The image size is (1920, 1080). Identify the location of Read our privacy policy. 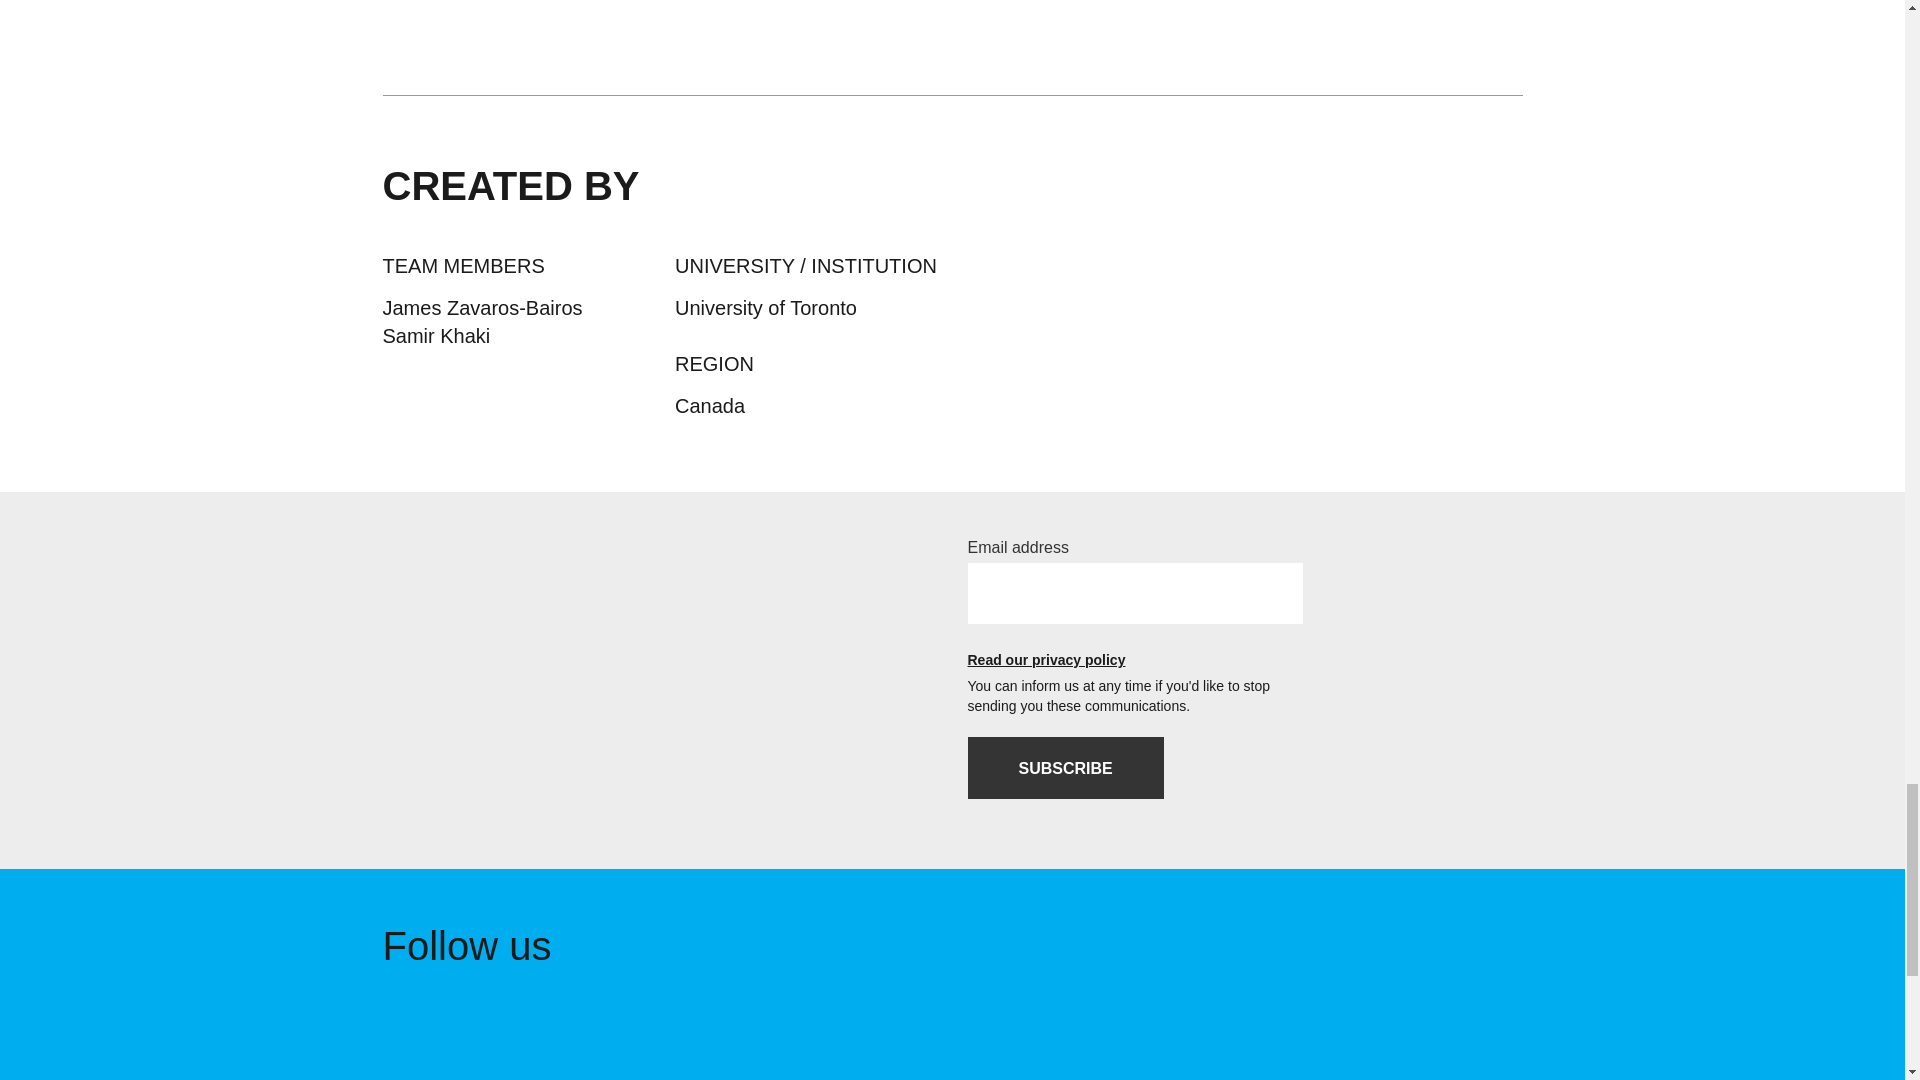
(1135, 660).